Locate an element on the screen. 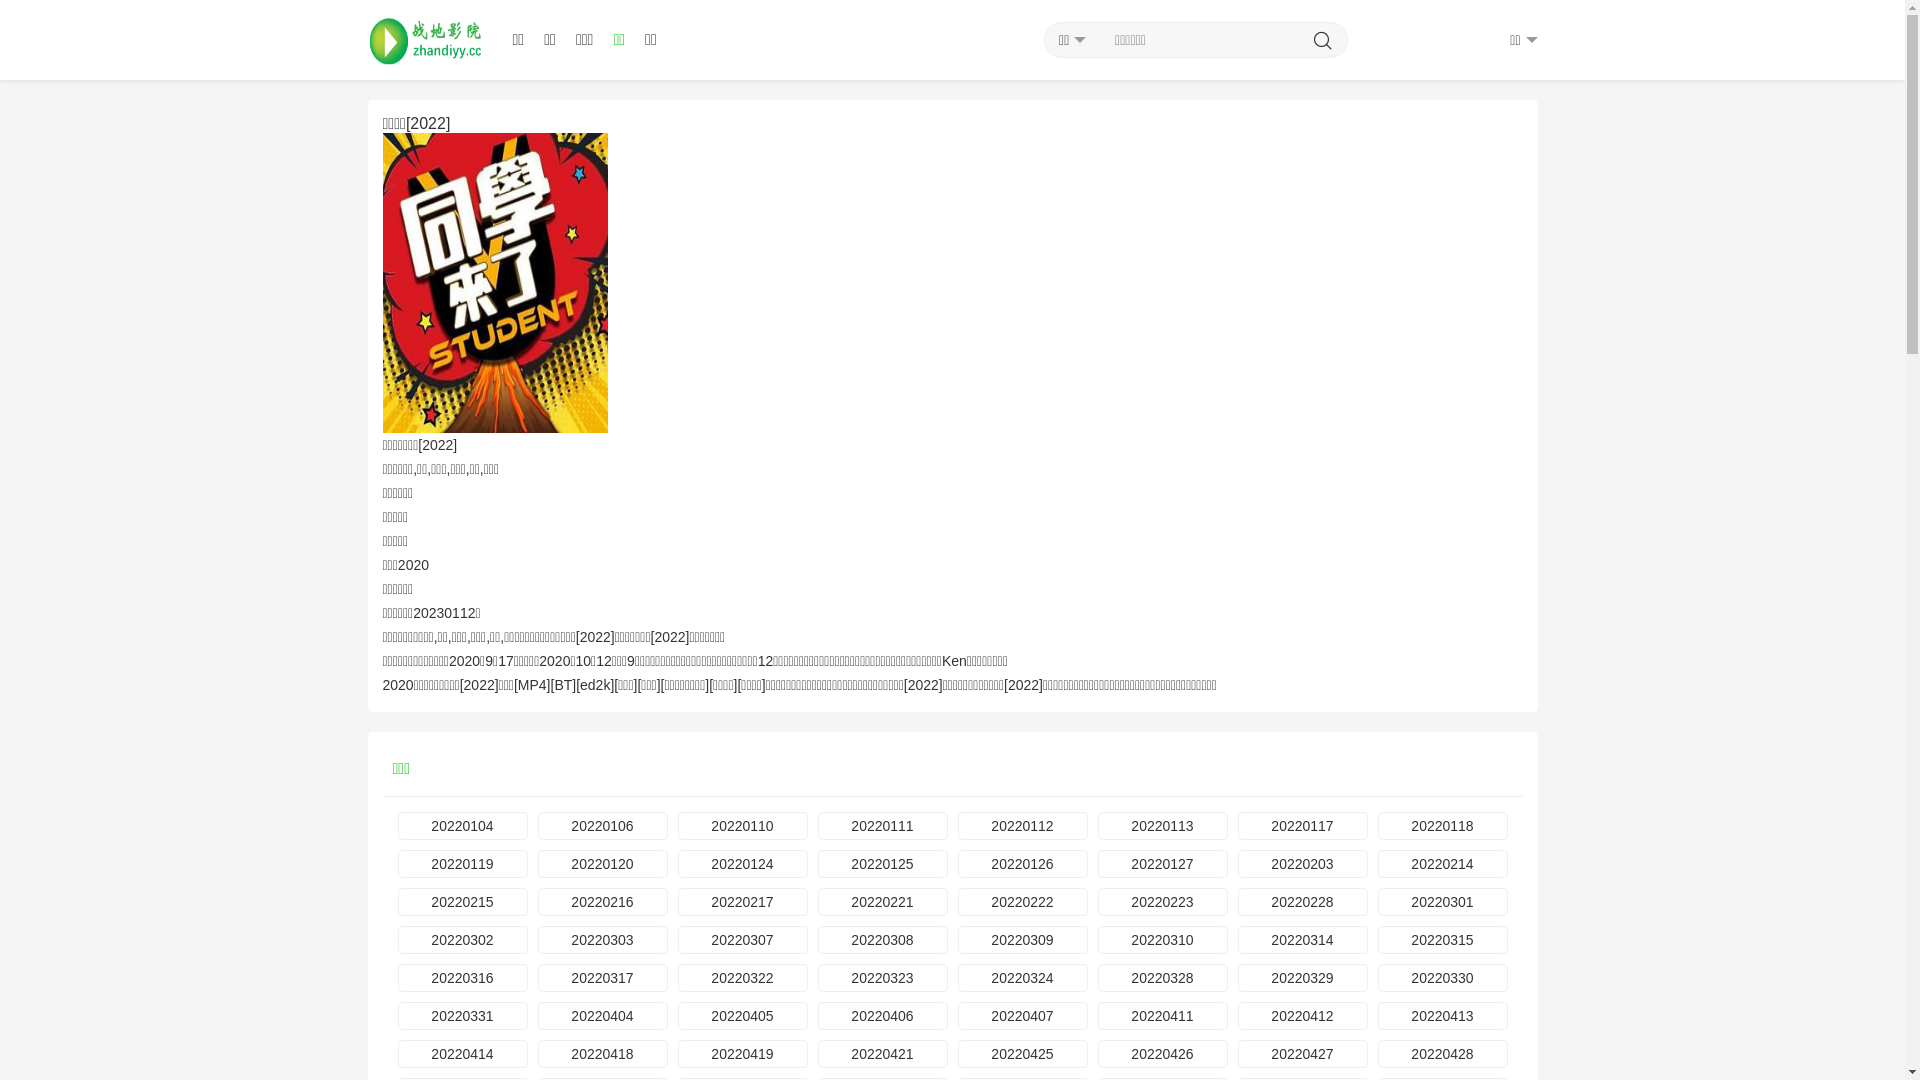  20220315 is located at coordinates (1443, 940).